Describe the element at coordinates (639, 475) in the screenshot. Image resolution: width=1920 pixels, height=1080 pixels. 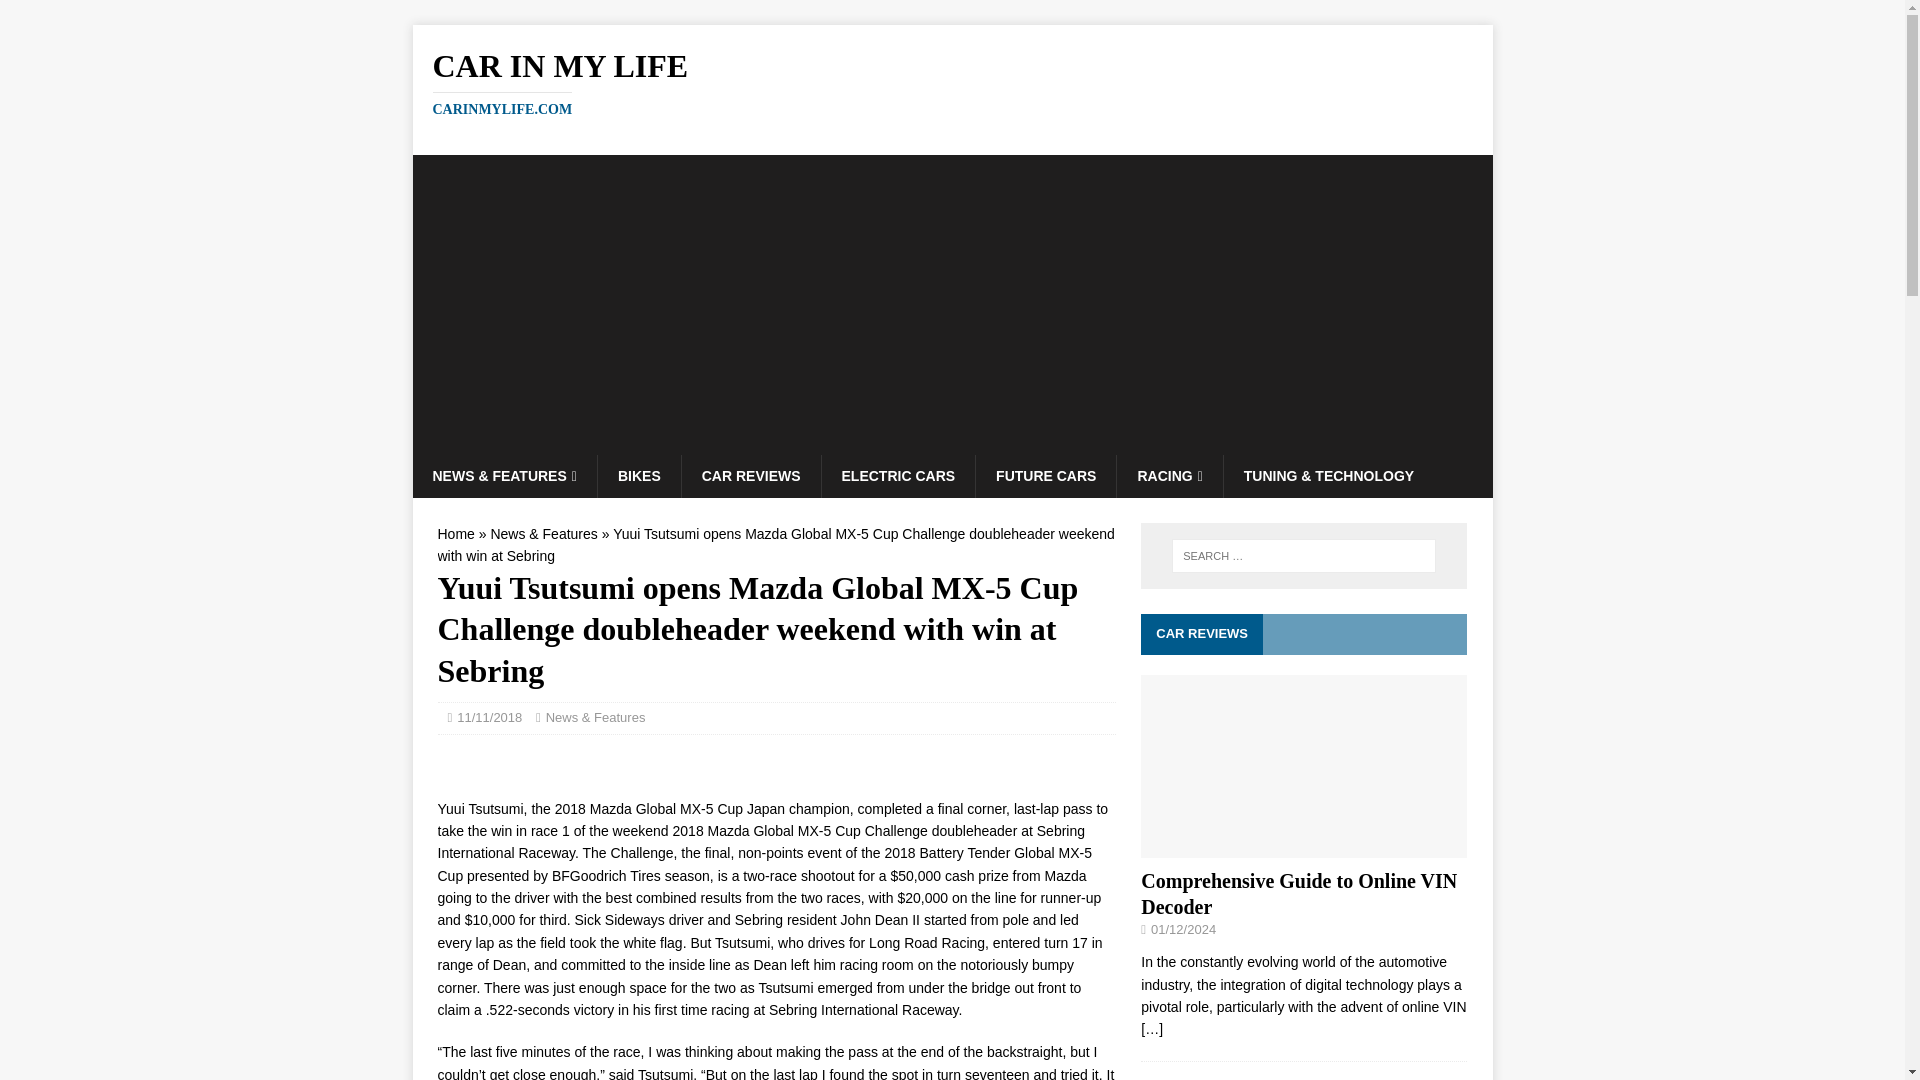
I see `BIKES` at that location.